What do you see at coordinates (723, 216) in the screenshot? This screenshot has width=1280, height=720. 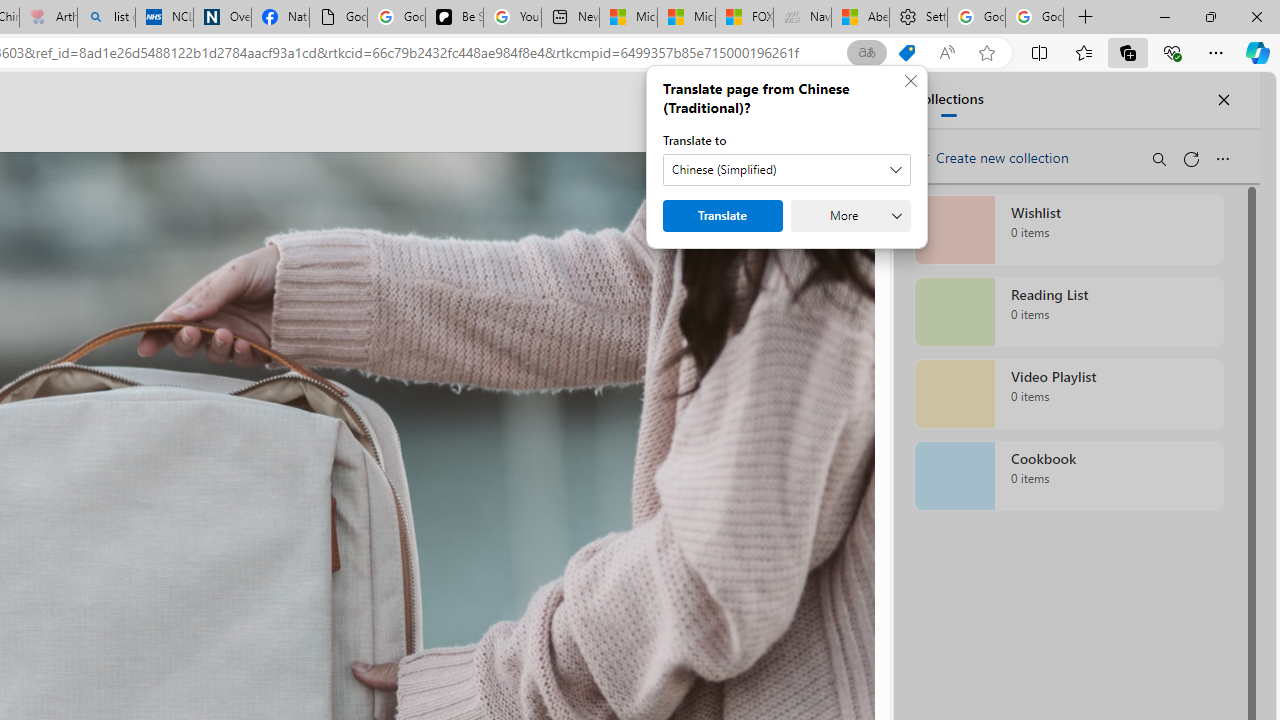 I see `Translate` at bounding box center [723, 216].